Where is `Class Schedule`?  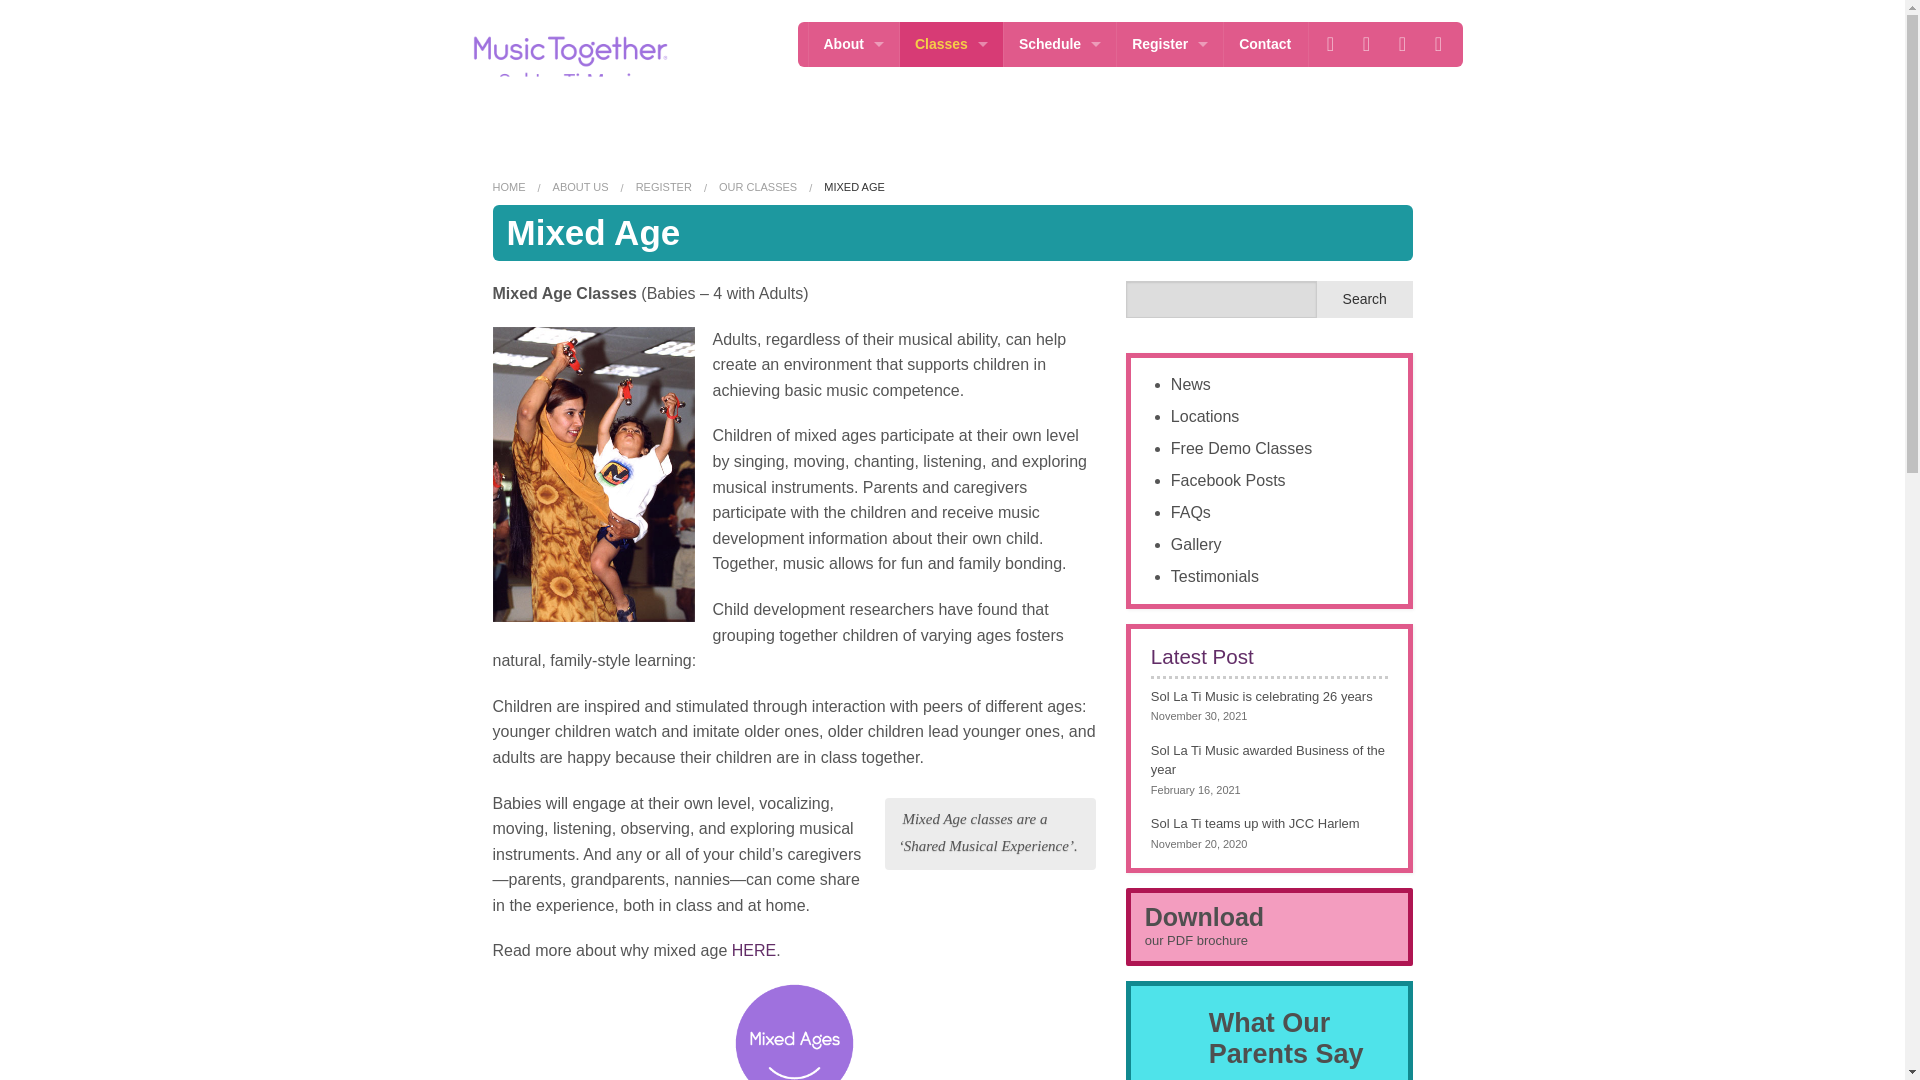 Class Schedule is located at coordinates (1060, 134).